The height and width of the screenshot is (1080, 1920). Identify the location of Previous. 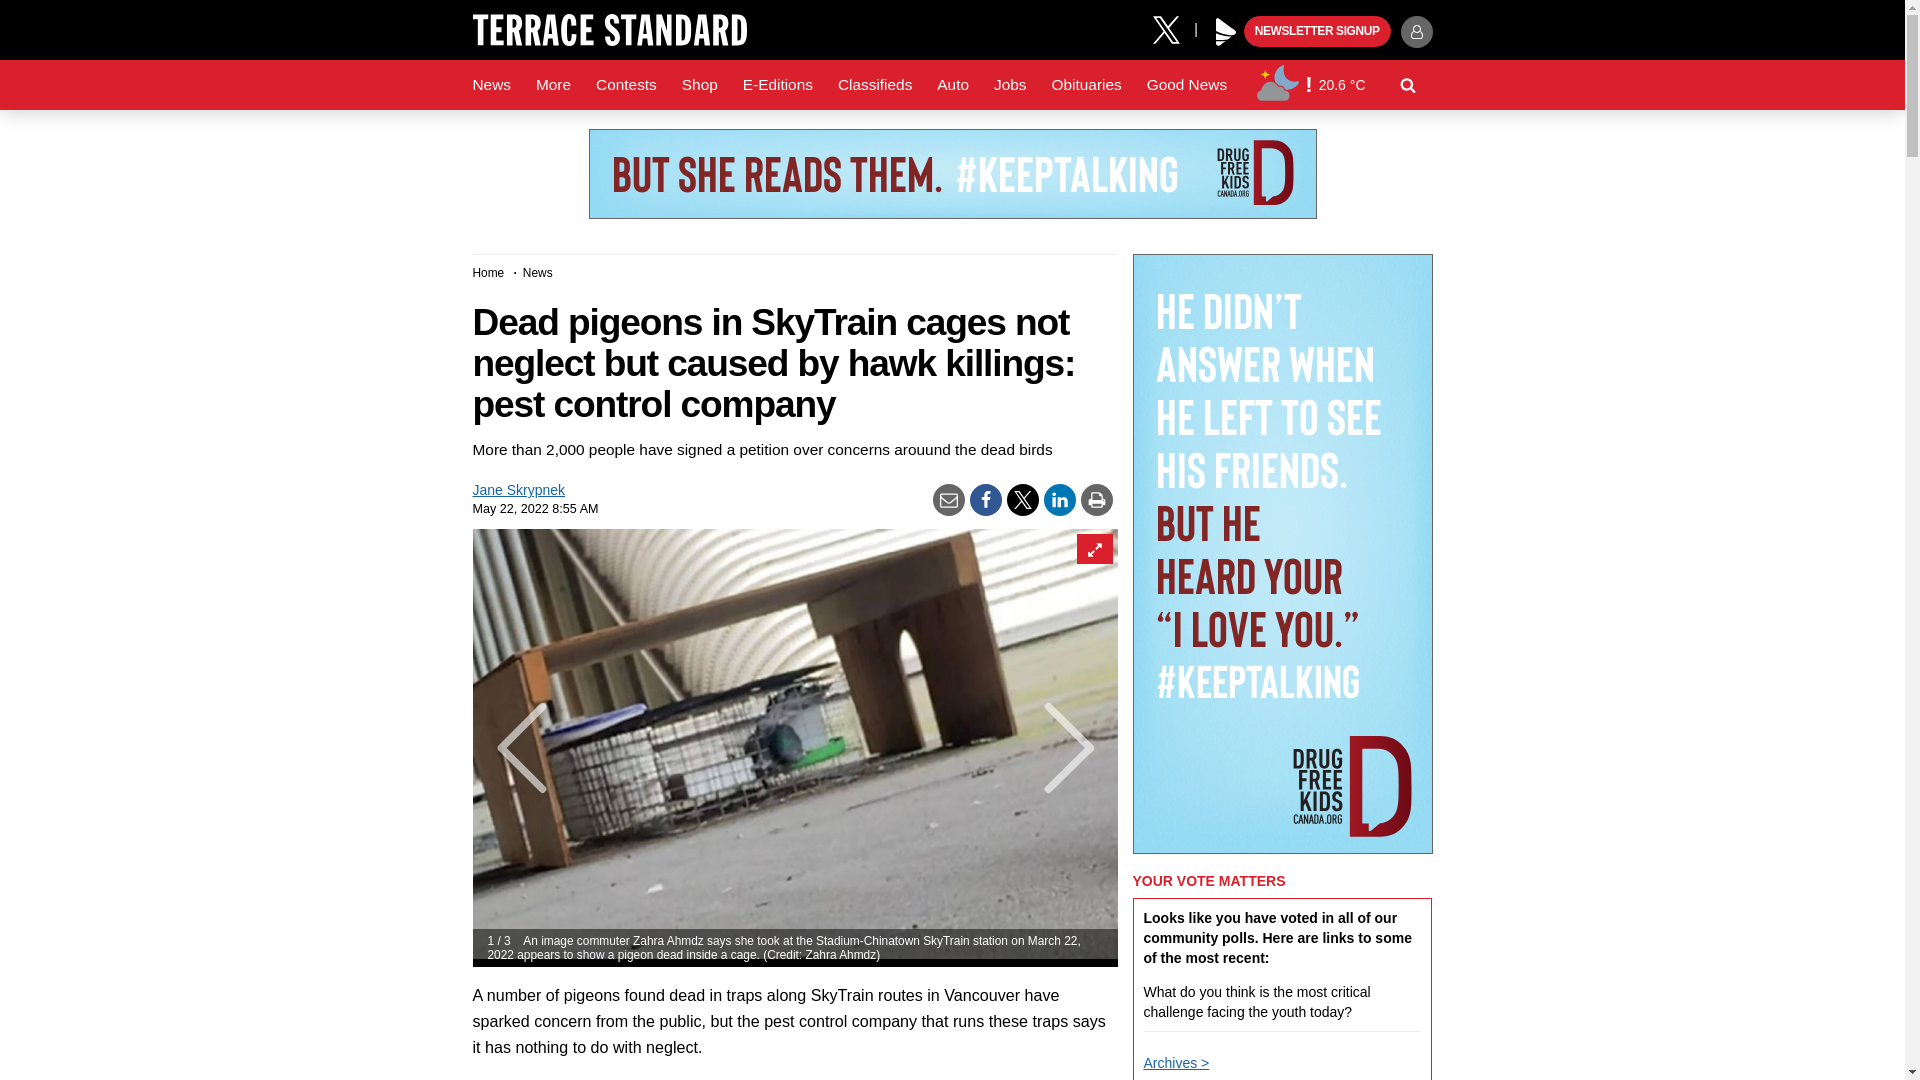
(508, 748).